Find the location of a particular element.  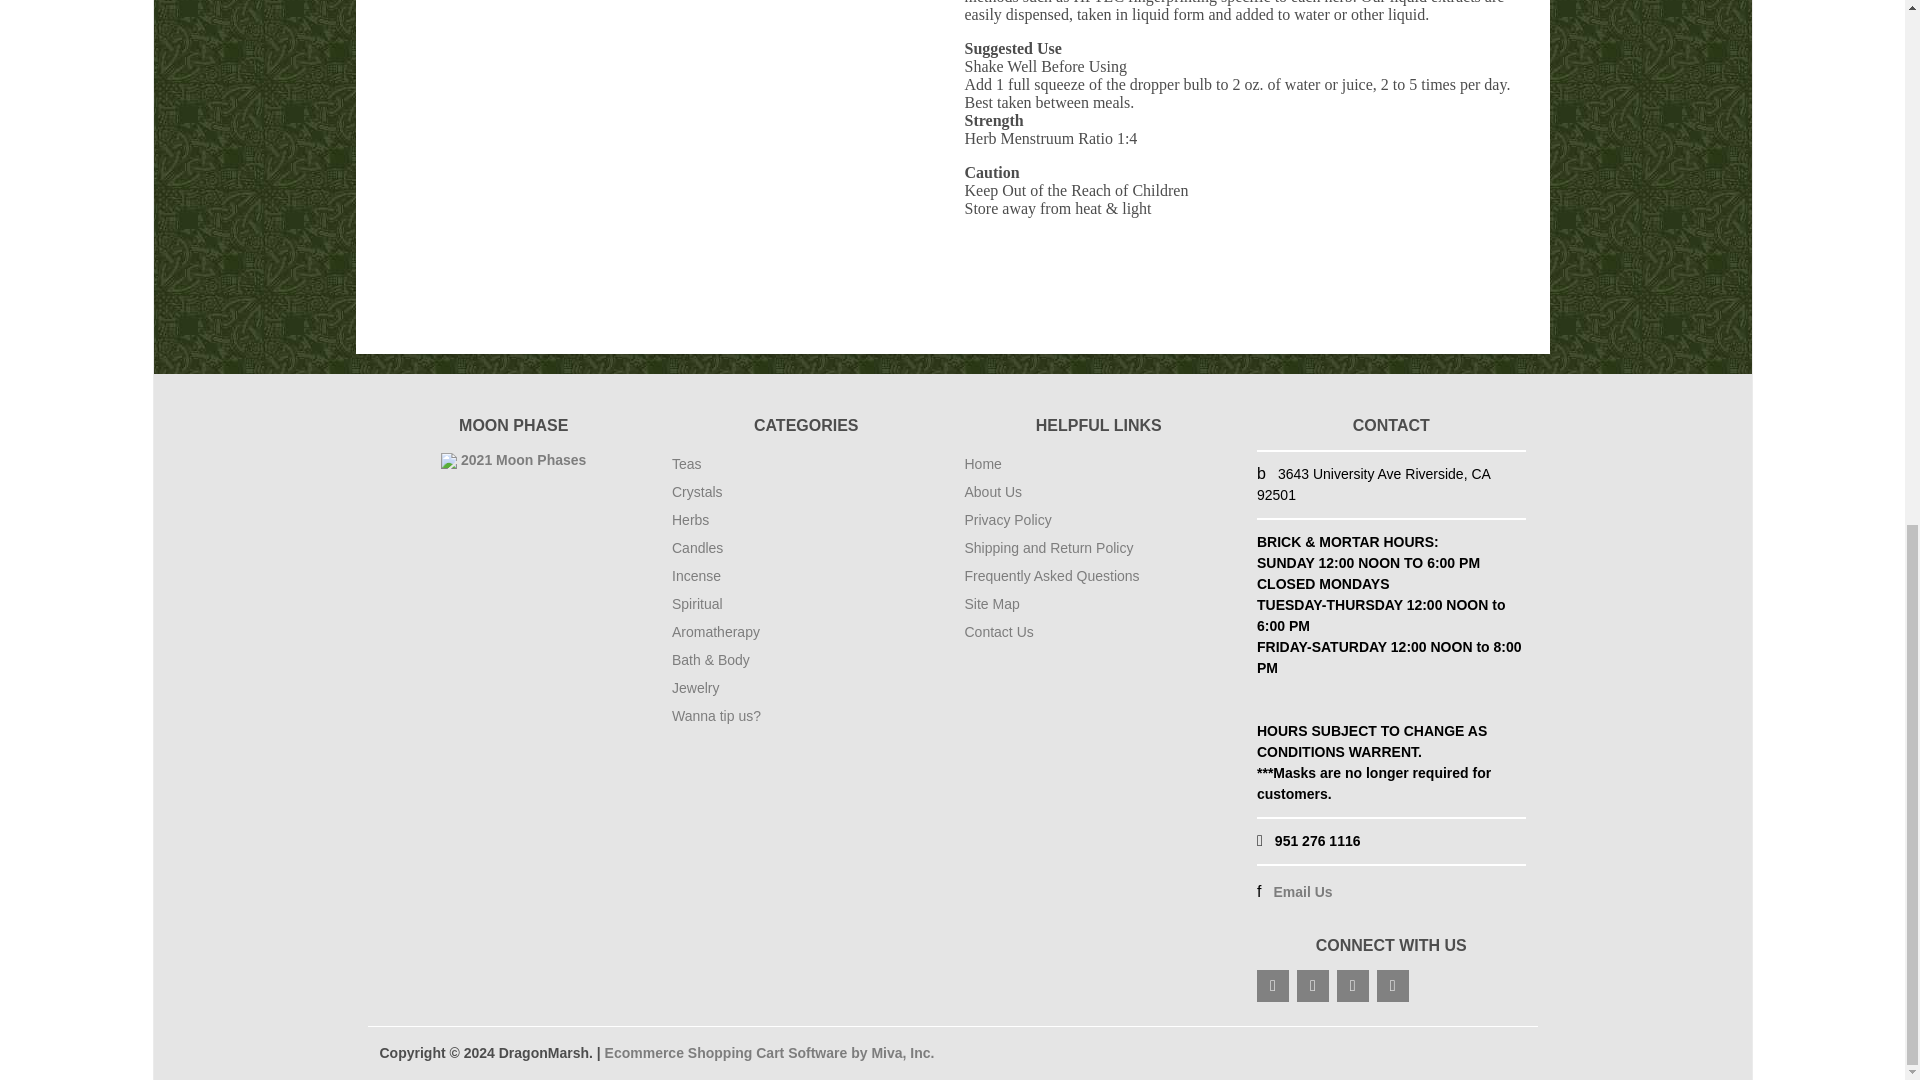

Ecommerce Shopping Cart Software by Miva Merchant is located at coordinates (770, 1052).